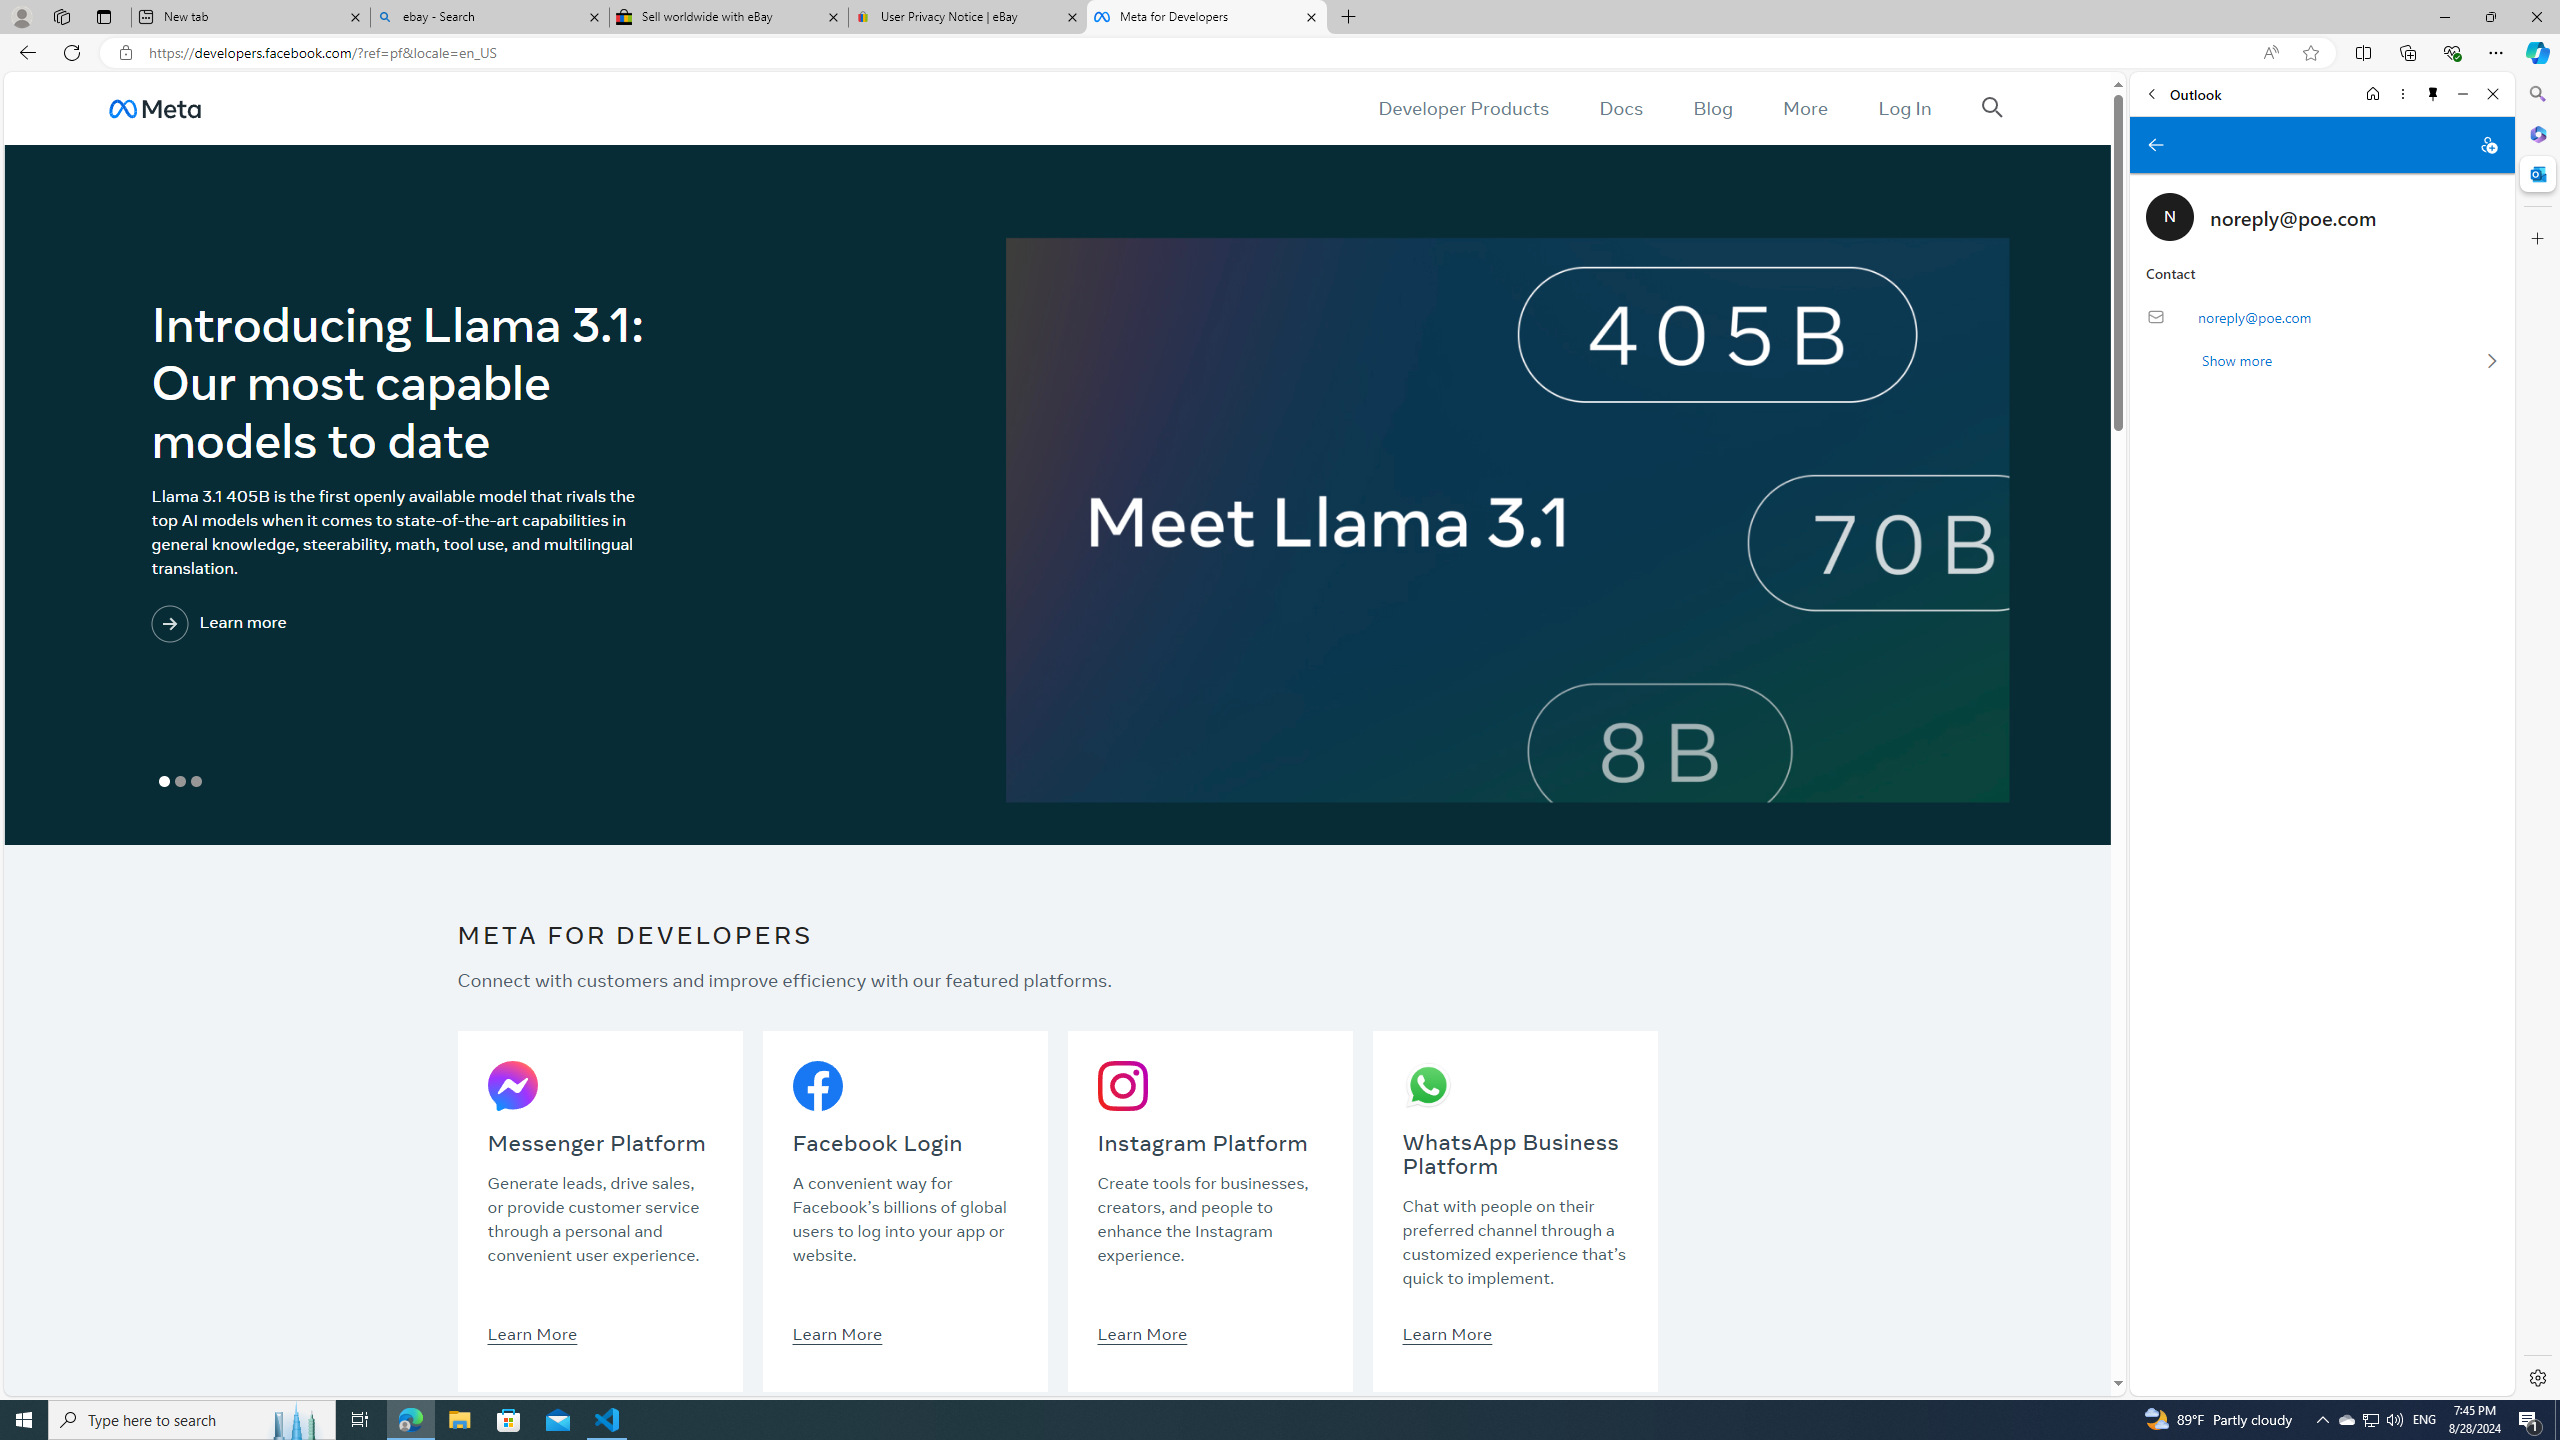 The image size is (2560, 1440). What do you see at coordinates (164, 782) in the screenshot?
I see `Show Slide 1` at bounding box center [164, 782].